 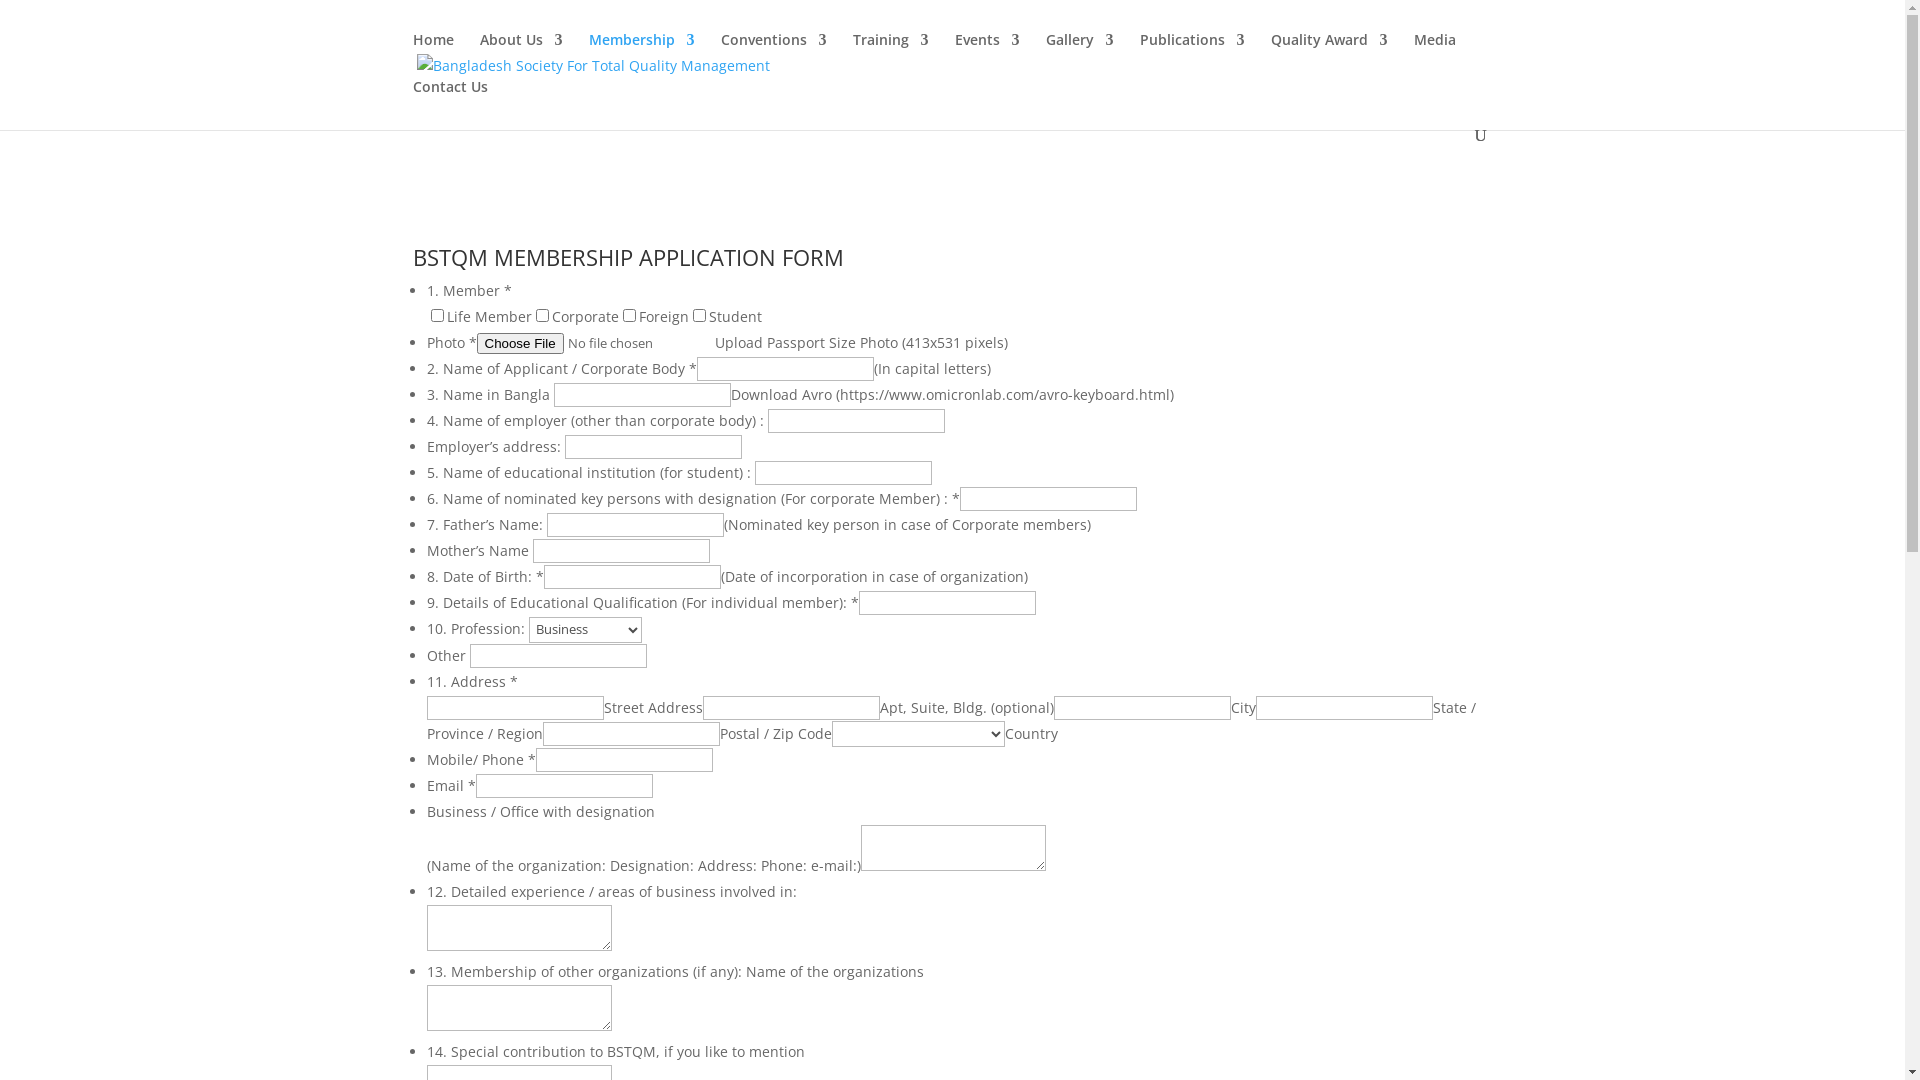 What do you see at coordinates (1328, 56) in the screenshot?
I see `Quality Award` at bounding box center [1328, 56].